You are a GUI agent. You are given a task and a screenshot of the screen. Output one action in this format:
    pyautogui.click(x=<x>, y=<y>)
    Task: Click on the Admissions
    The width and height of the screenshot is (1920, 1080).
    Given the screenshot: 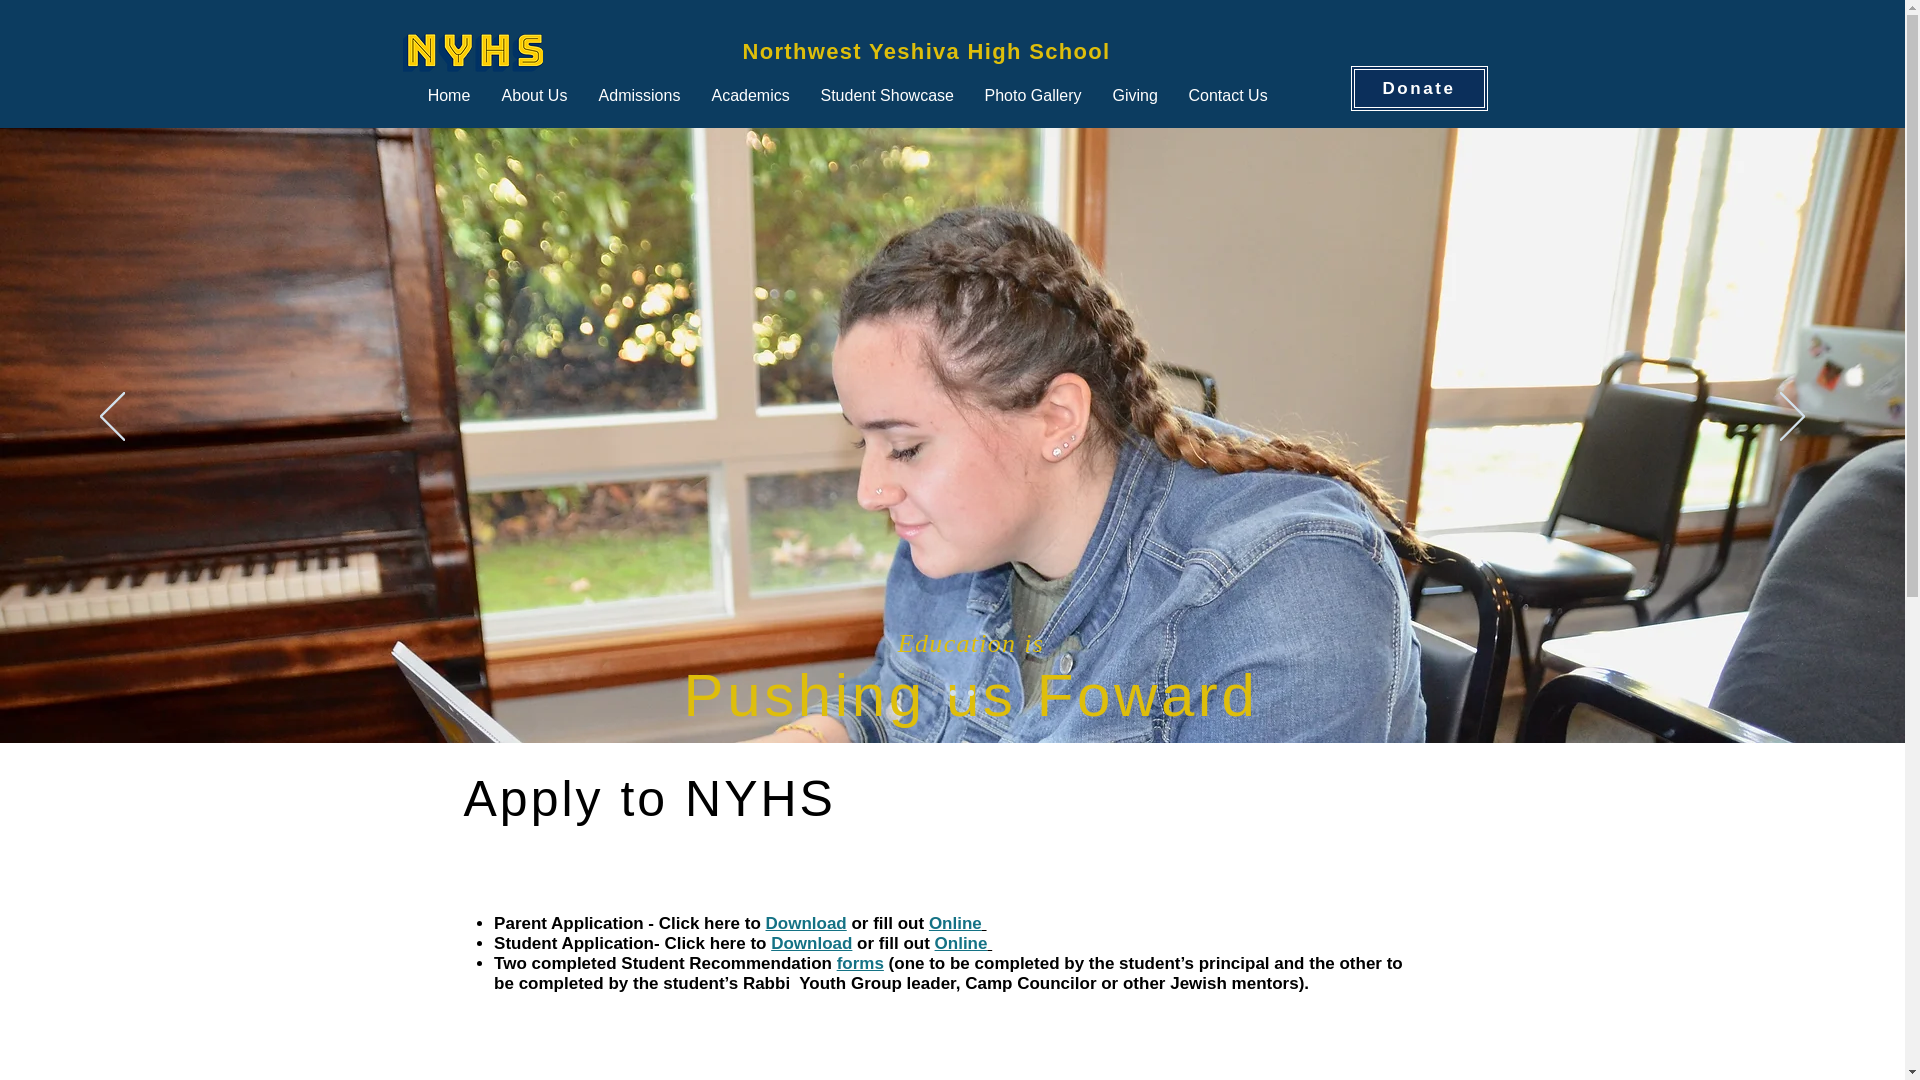 What is the action you would take?
    pyautogui.click(x=639, y=95)
    